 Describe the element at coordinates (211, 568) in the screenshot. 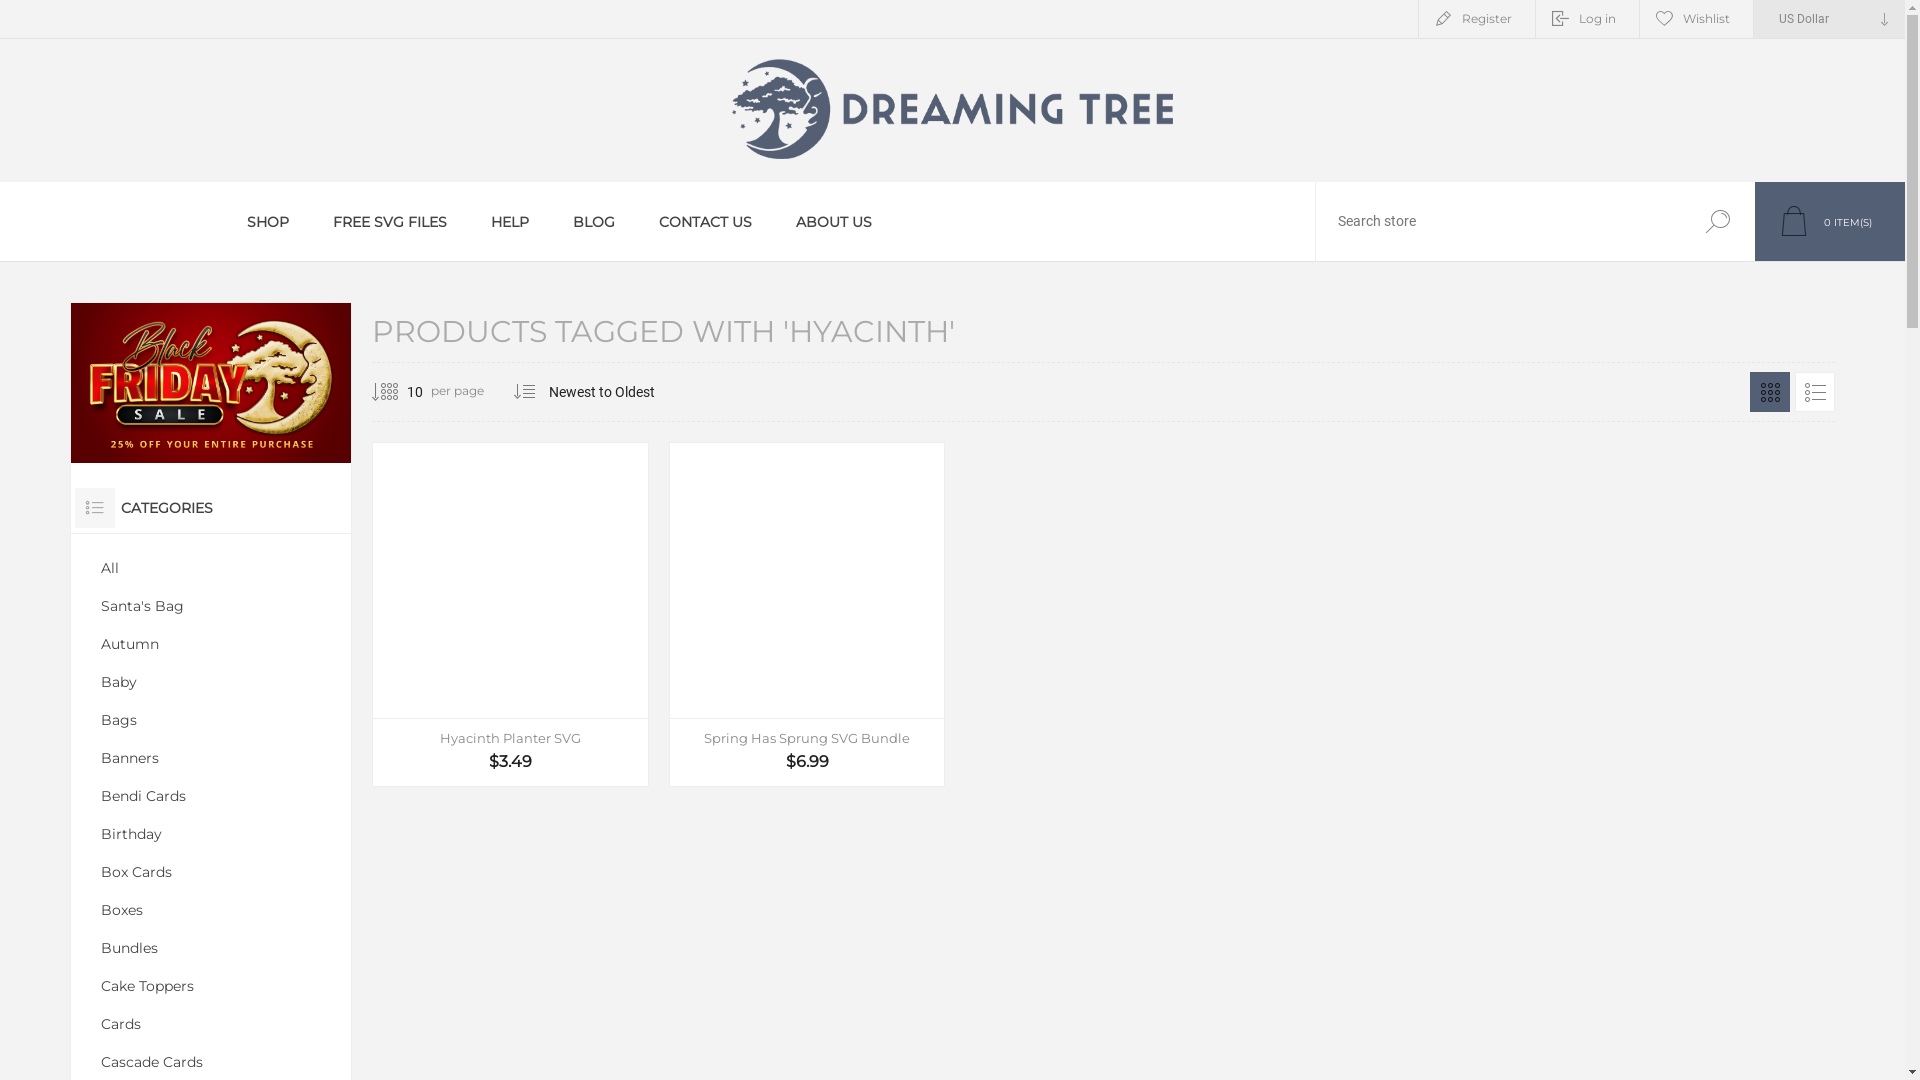

I see `All` at that location.